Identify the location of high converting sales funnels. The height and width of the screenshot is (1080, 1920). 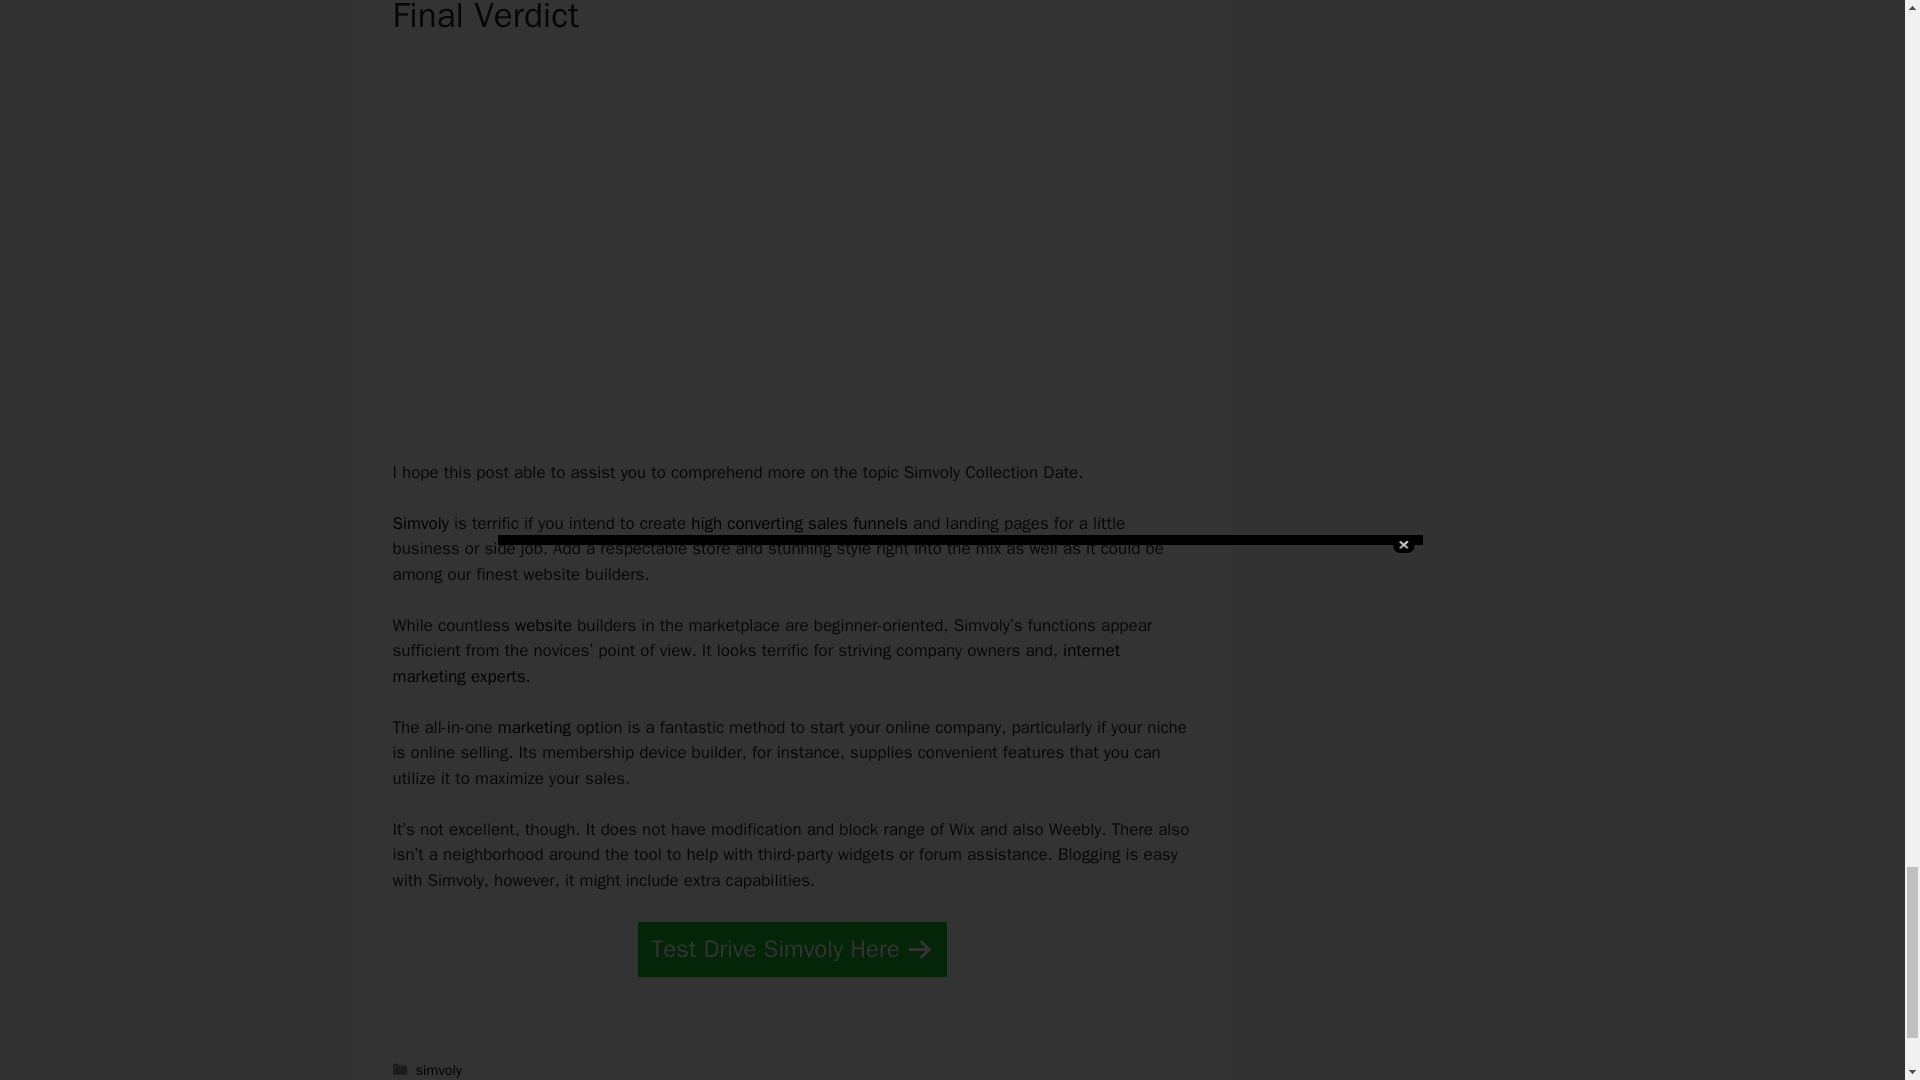
(800, 523).